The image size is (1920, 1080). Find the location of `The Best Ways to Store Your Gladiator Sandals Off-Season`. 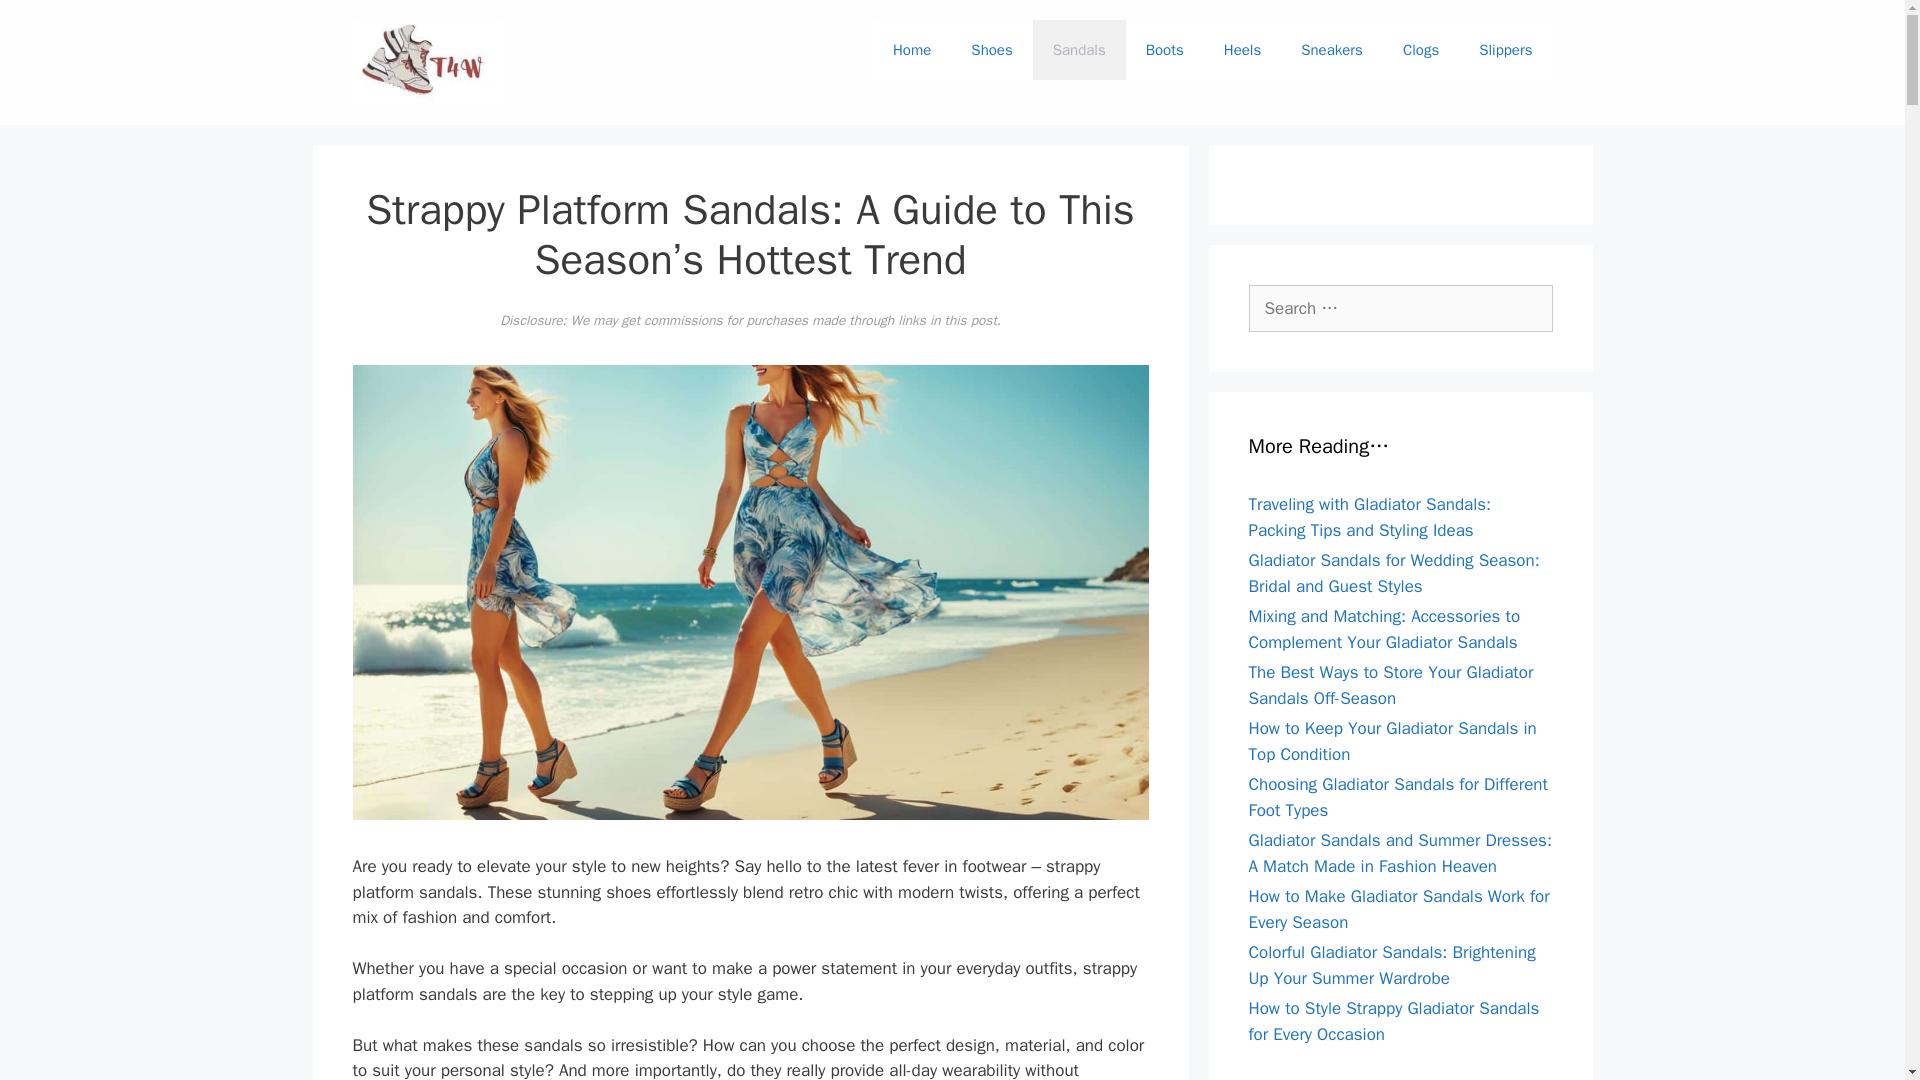

The Best Ways to Store Your Gladiator Sandals Off-Season is located at coordinates (1390, 685).